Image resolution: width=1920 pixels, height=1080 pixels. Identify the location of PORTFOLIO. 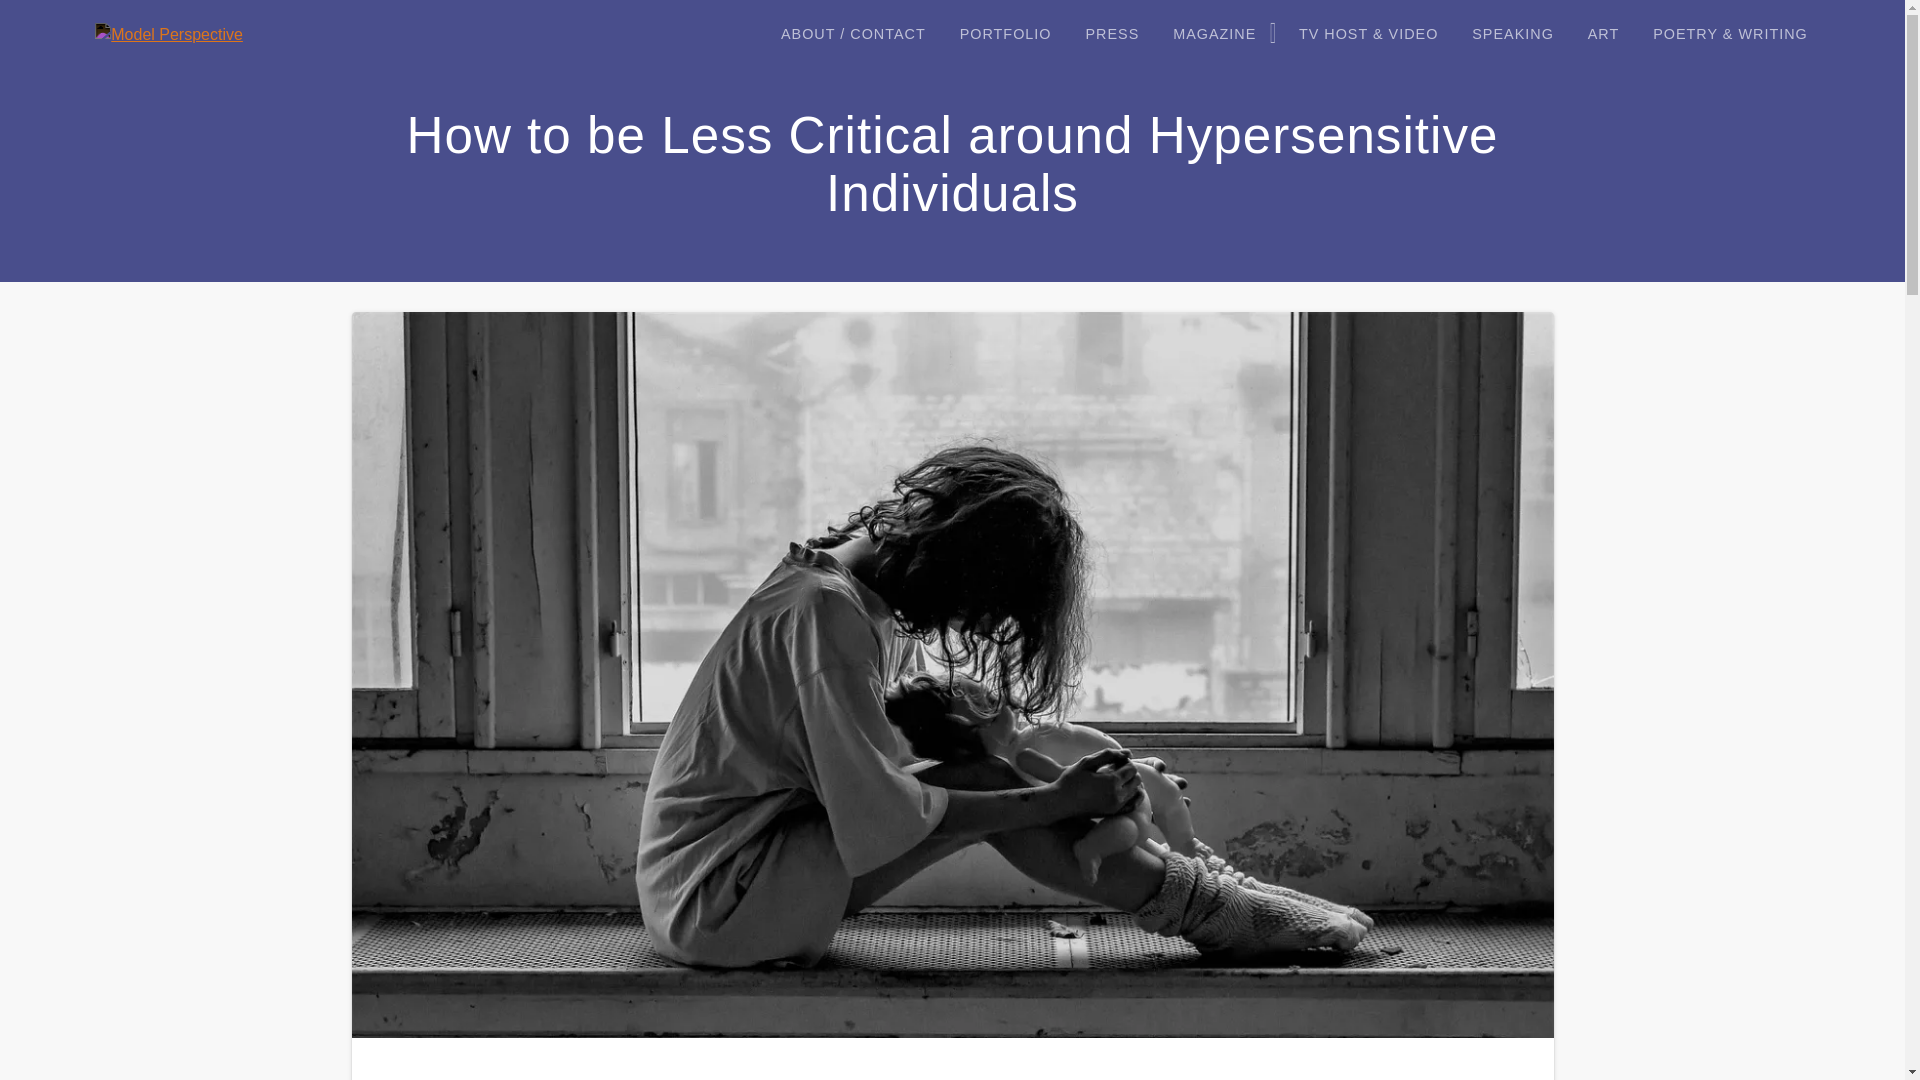
(1006, 34).